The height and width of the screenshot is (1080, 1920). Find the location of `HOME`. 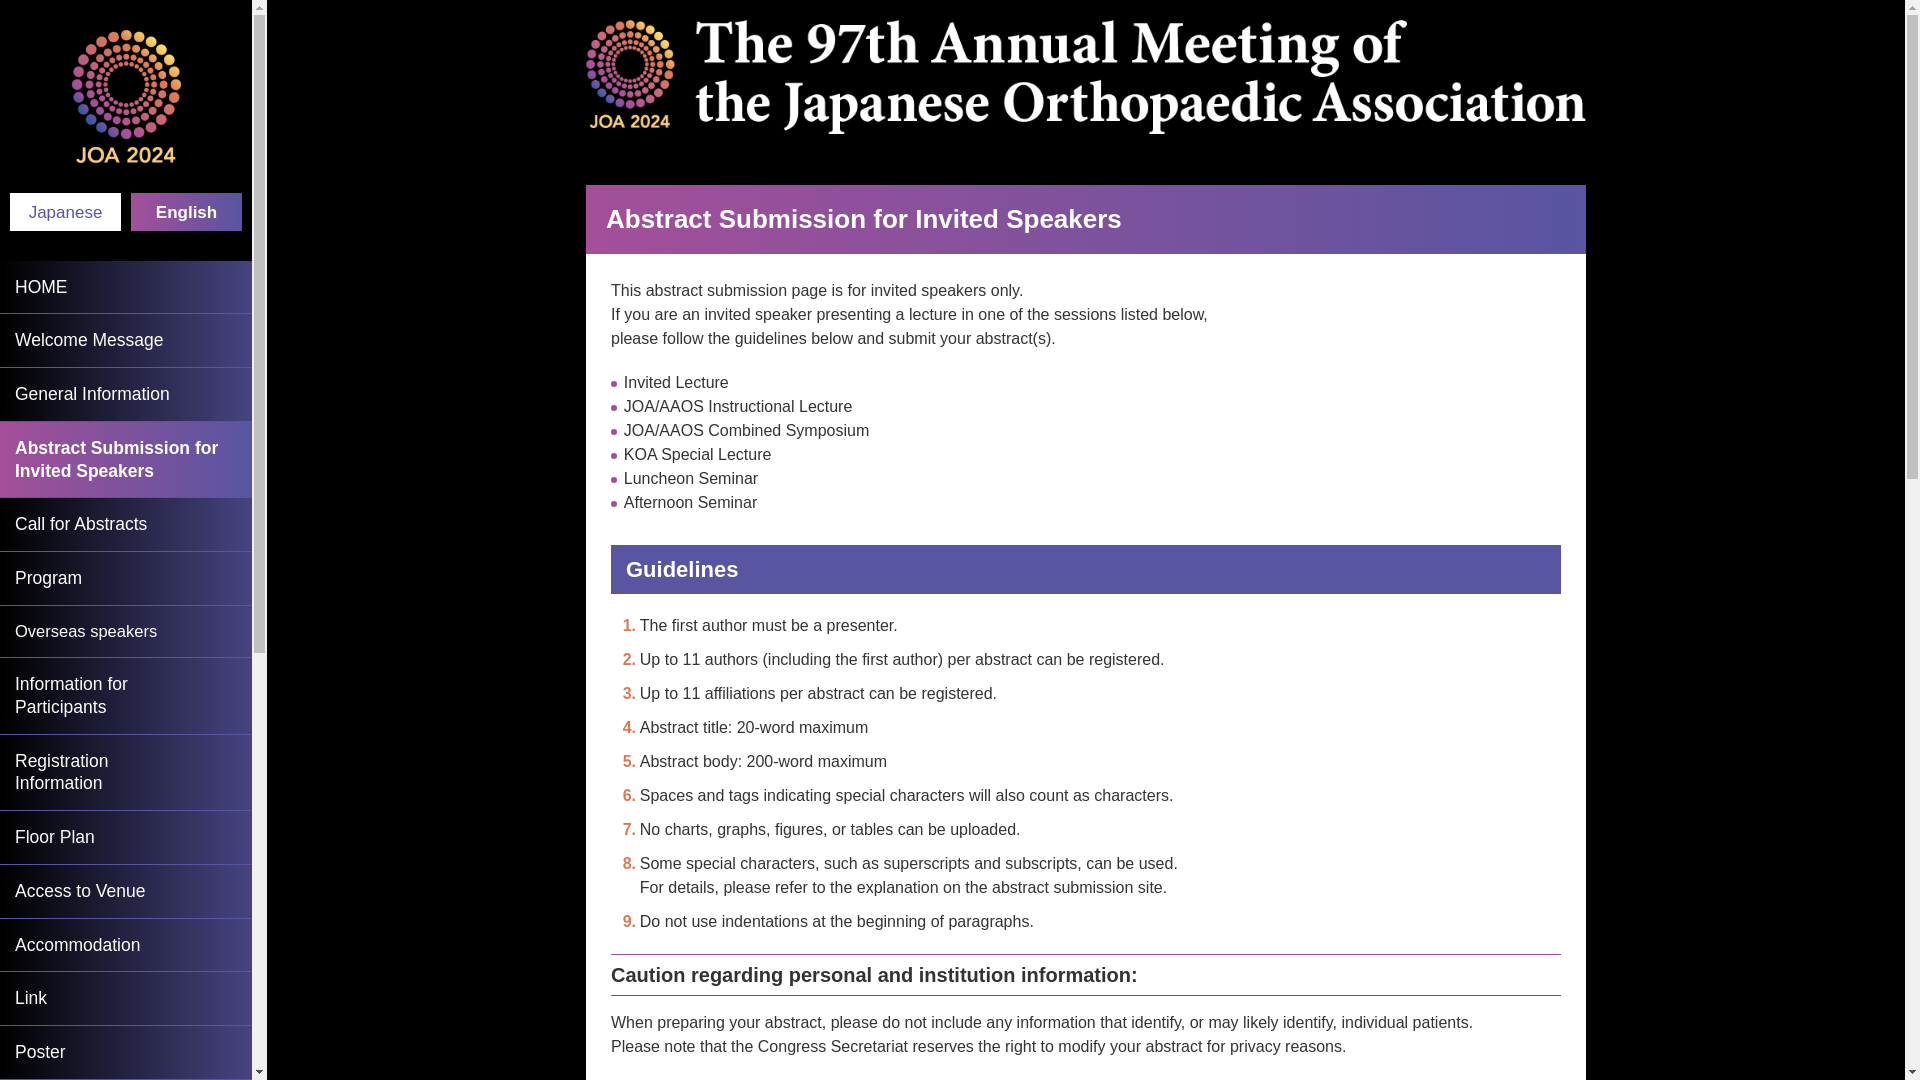

HOME is located at coordinates (64, 212).